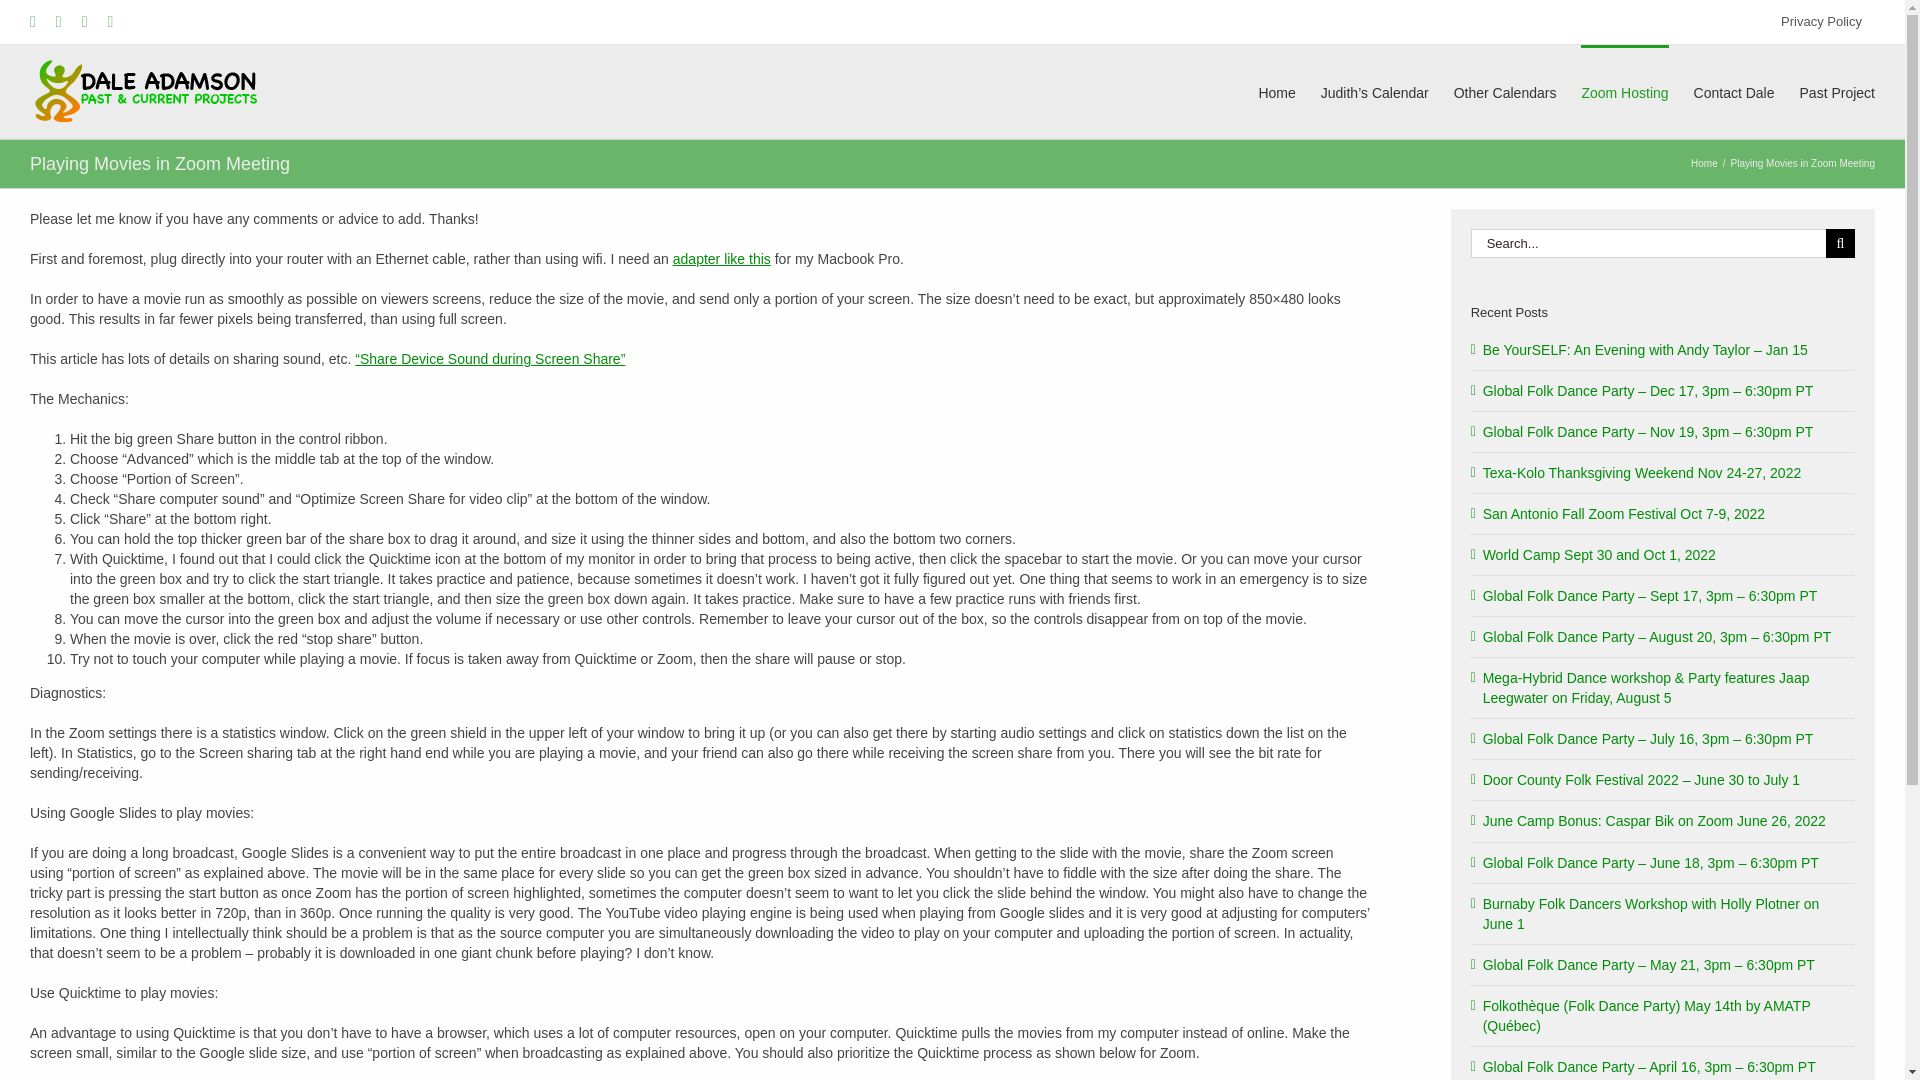 This screenshot has height=1080, width=1920. I want to click on Texa-Kolo Thanksgiving Weekend Nov 24-27, 2022, so click(1642, 472).